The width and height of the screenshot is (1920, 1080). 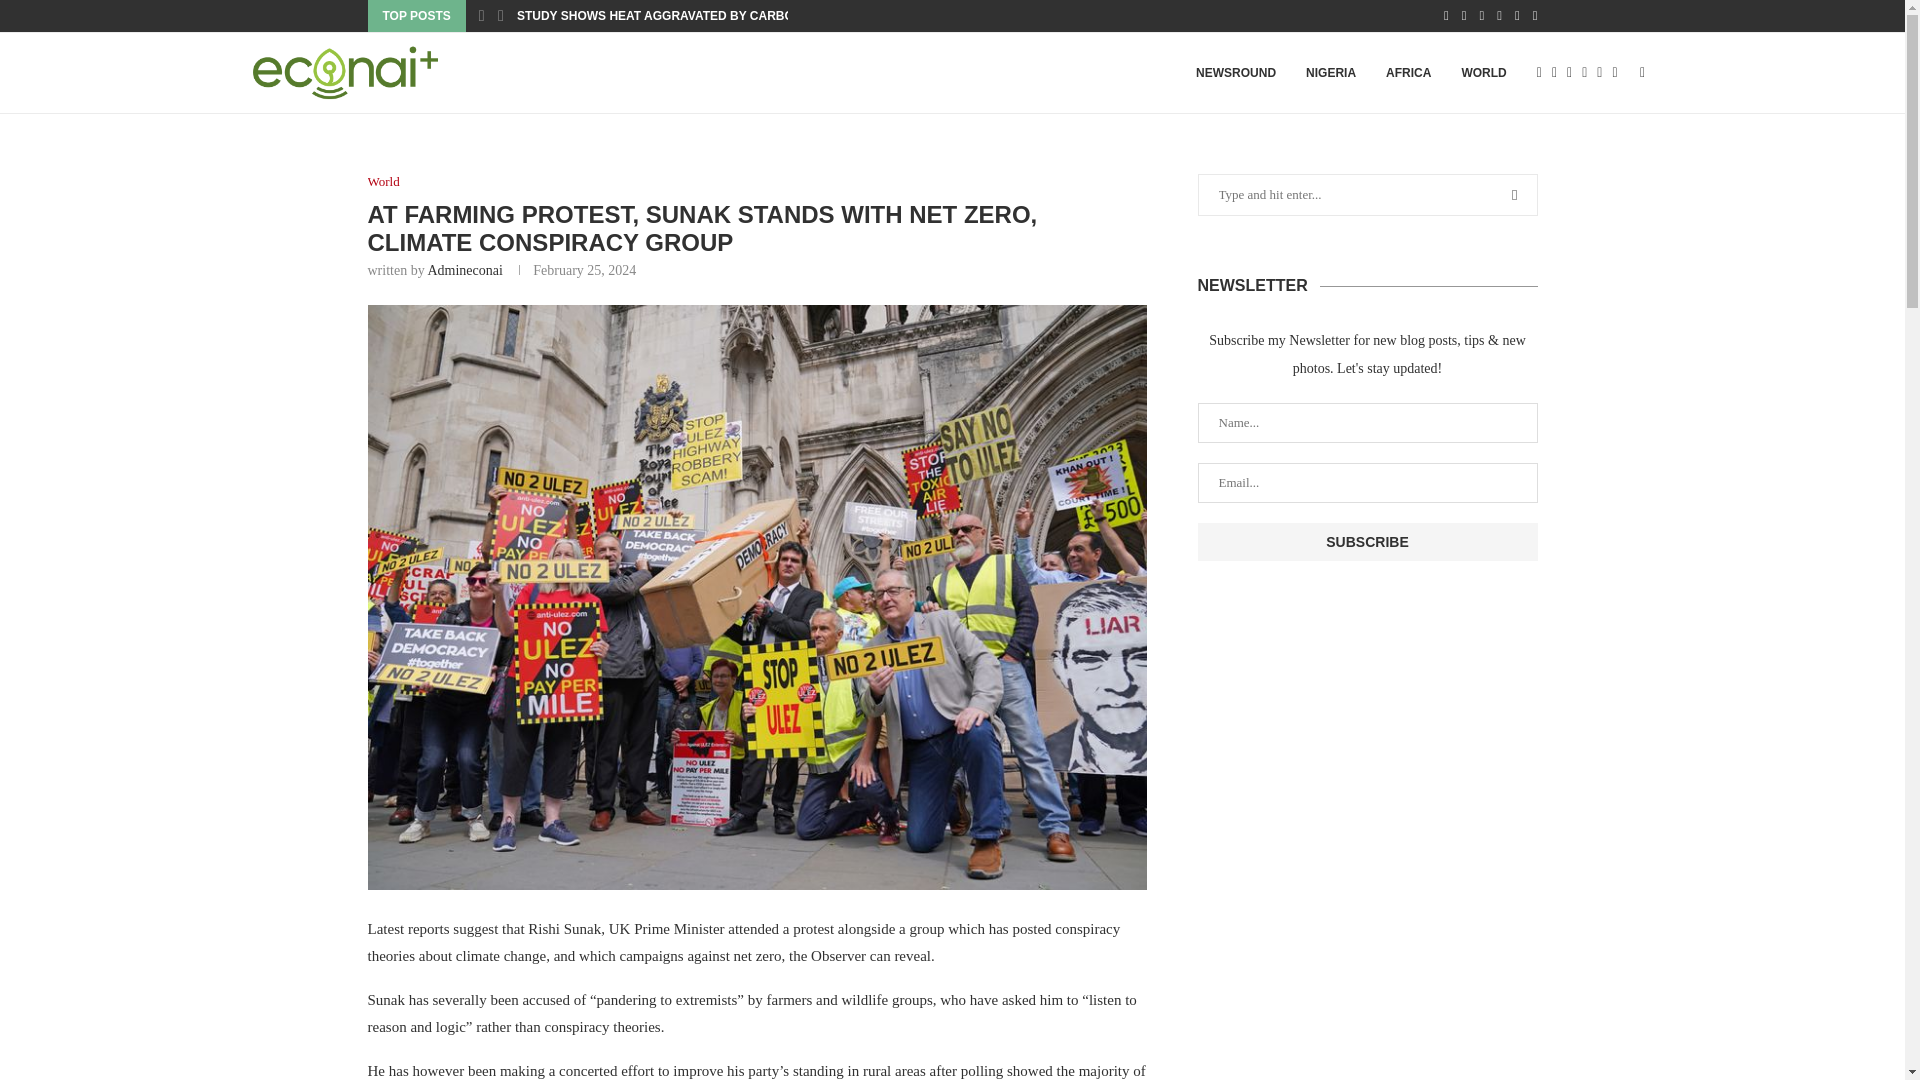 I want to click on NEWSROUND, so click(x=1236, y=73).